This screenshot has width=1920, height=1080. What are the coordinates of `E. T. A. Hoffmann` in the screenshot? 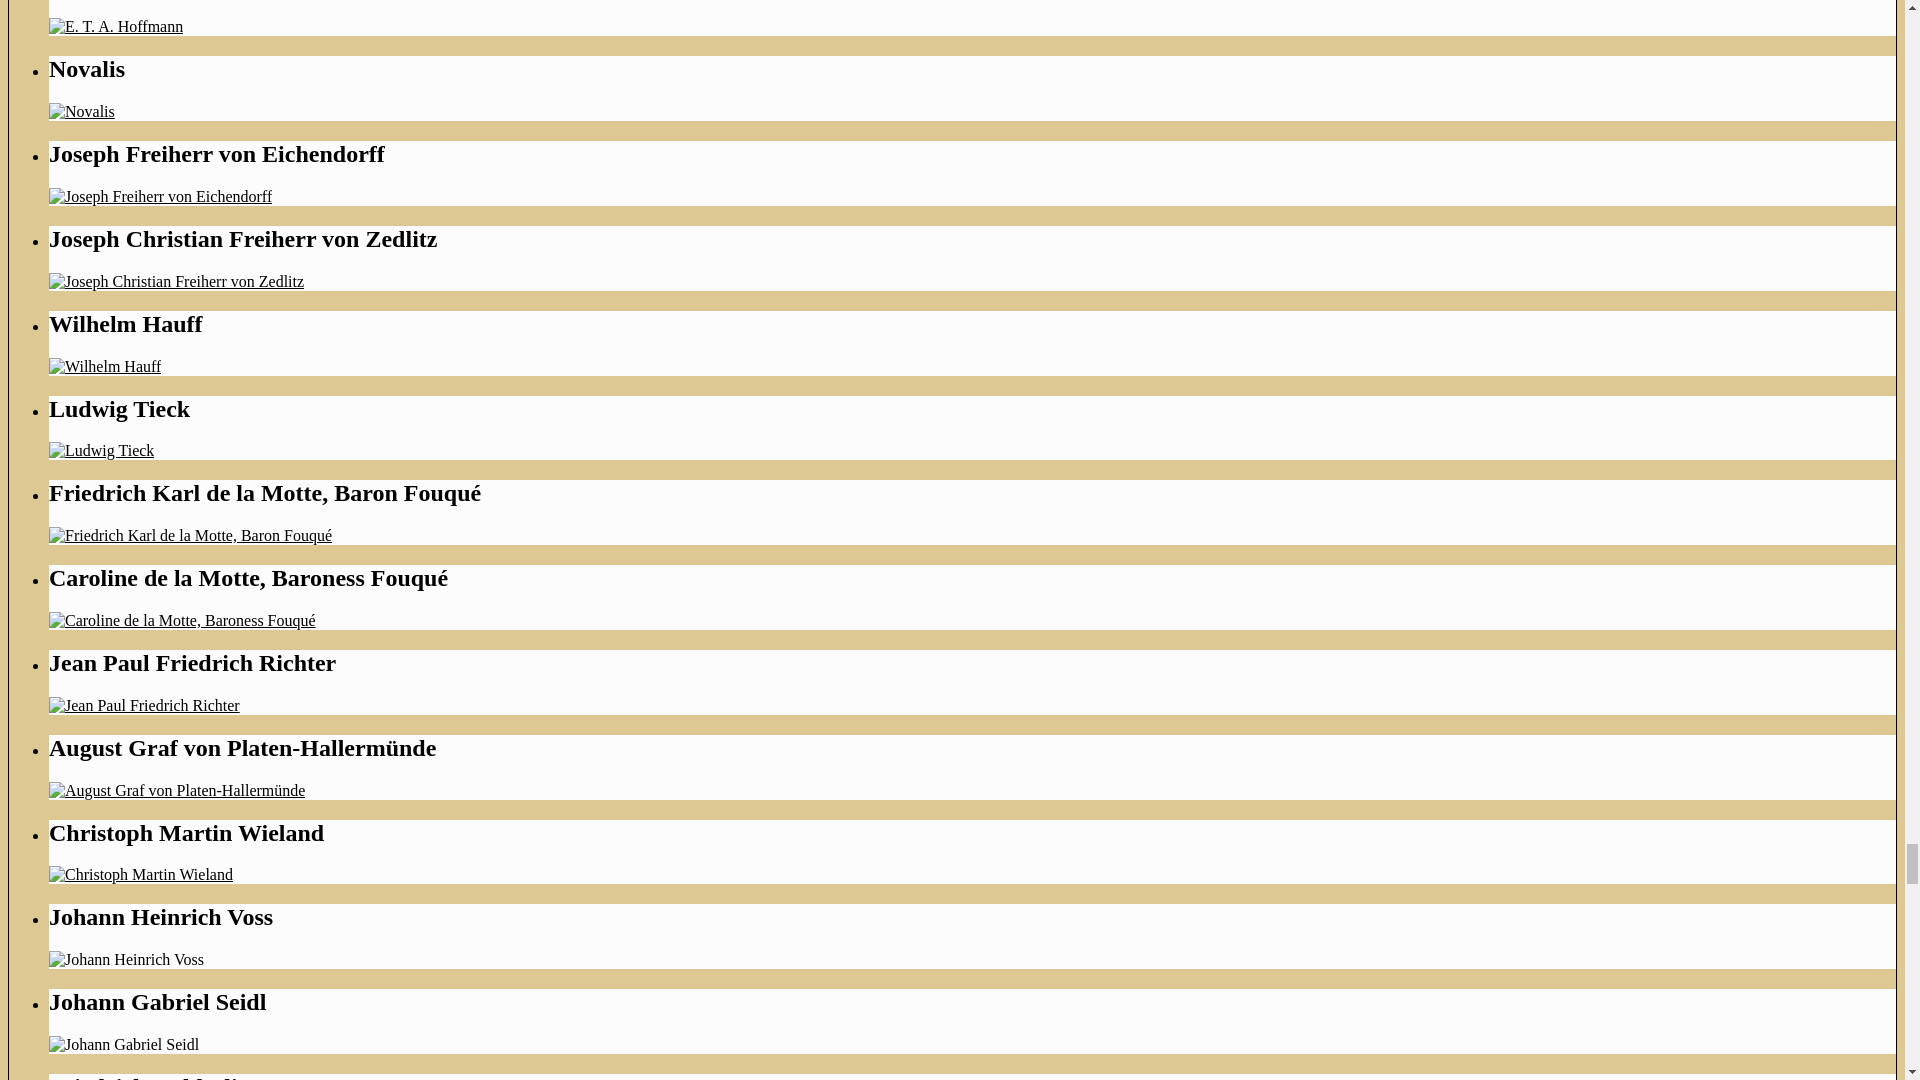 It's located at (116, 26).